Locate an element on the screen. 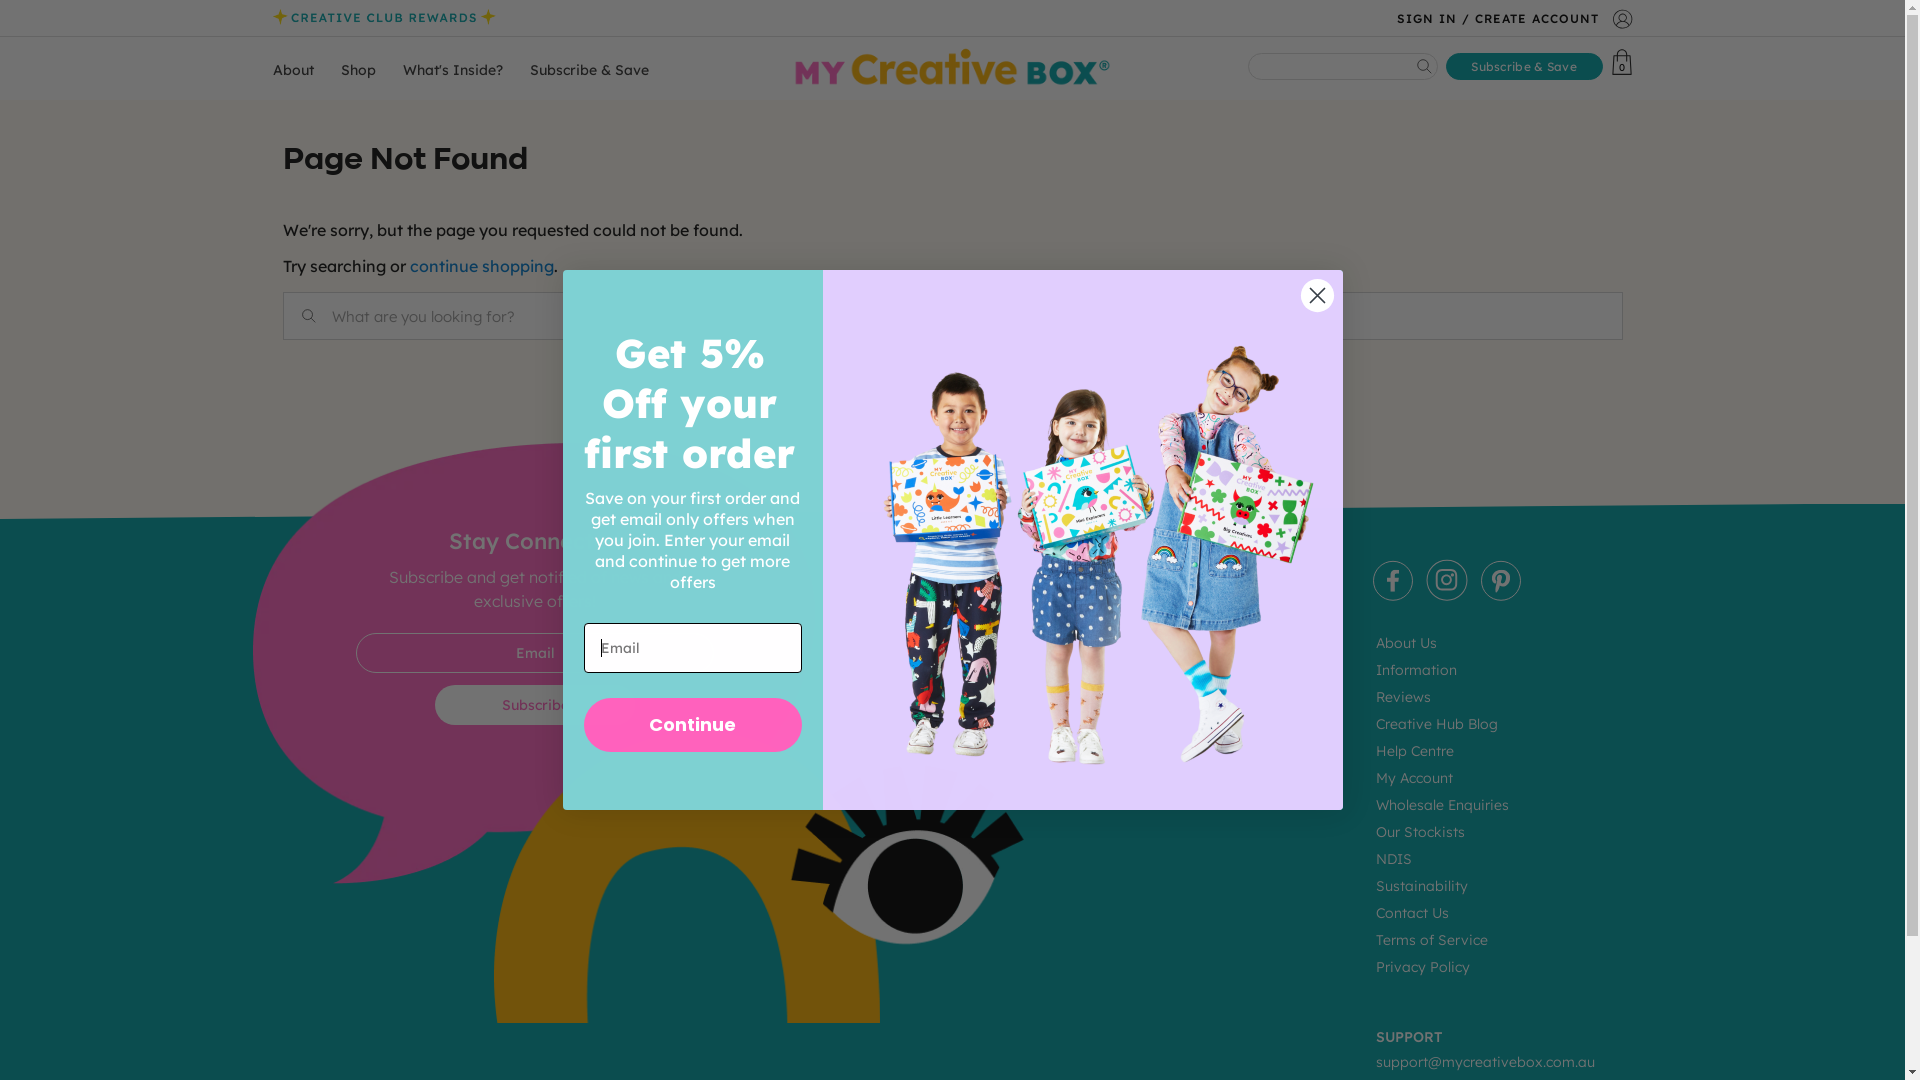 This screenshot has width=1920, height=1080. Reviews is located at coordinates (1404, 697).